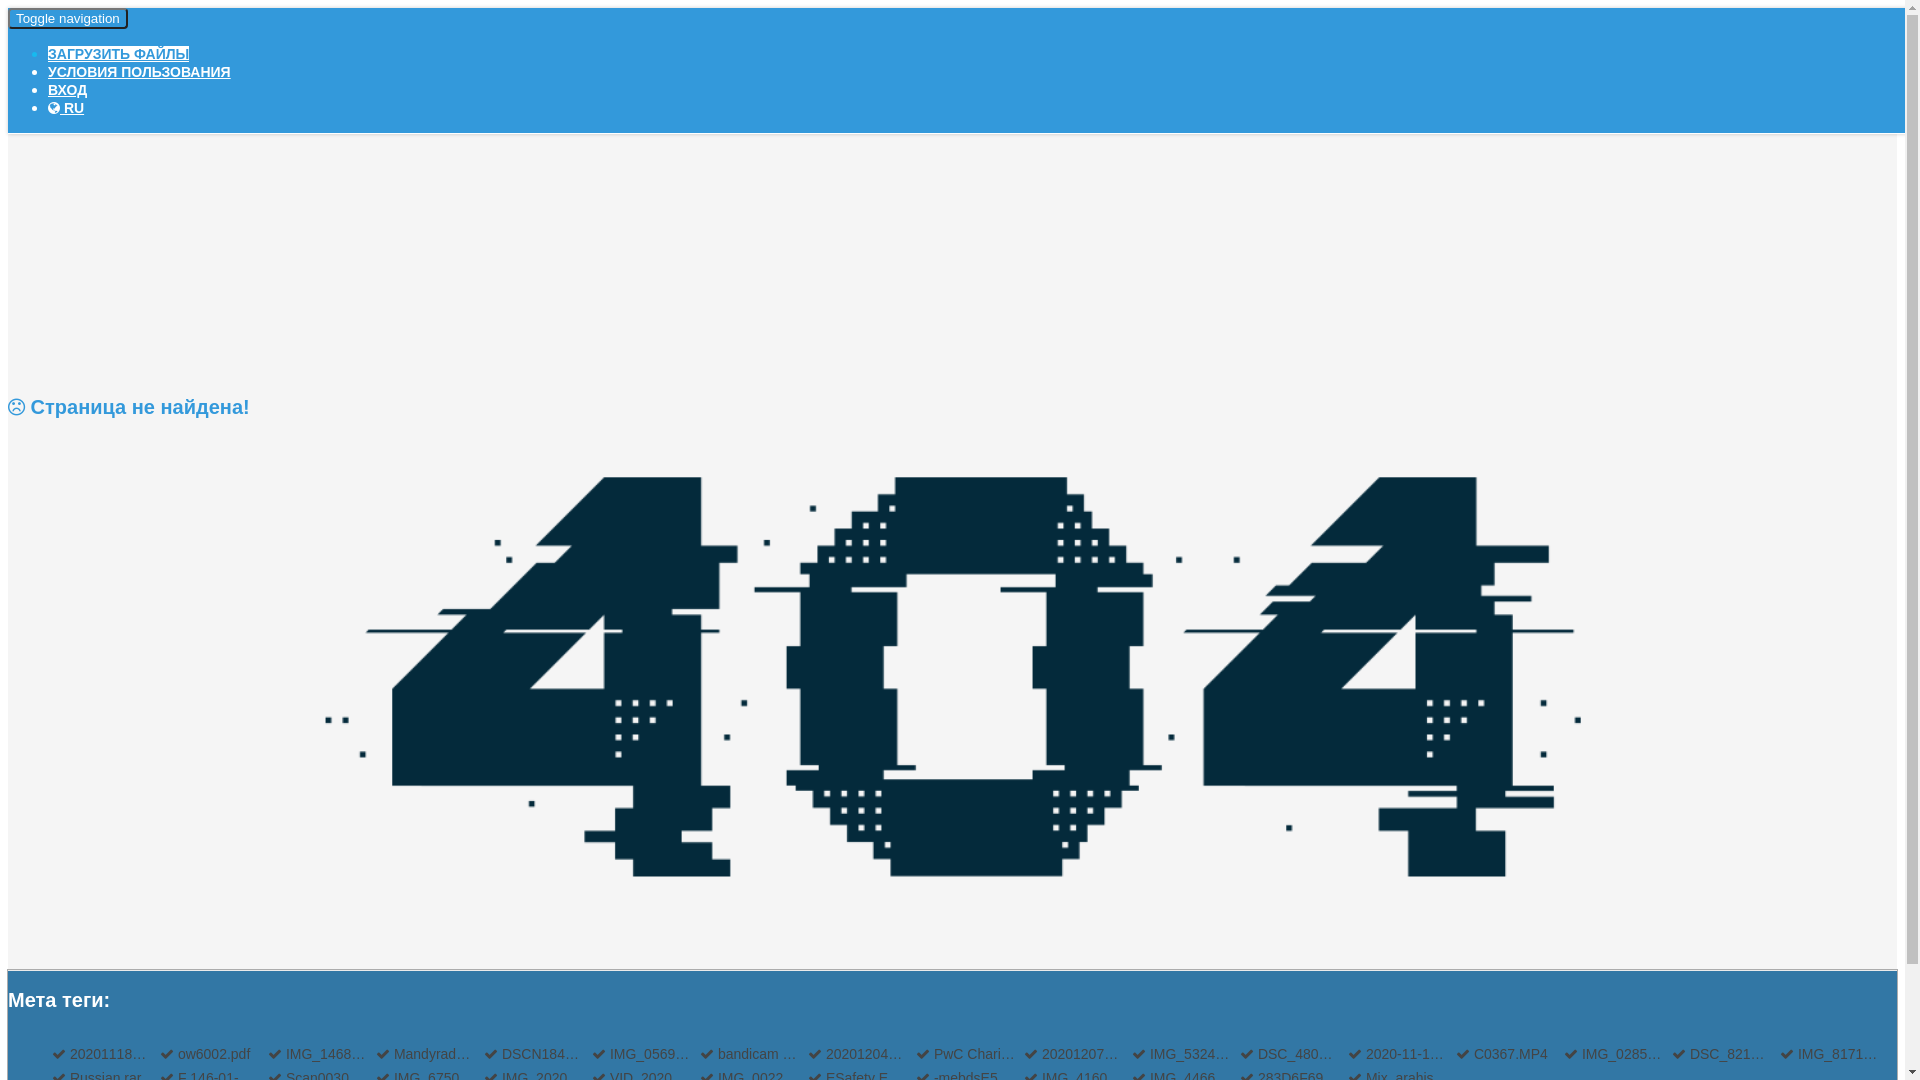 This screenshot has height=1080, width=1920. What do you see at coordinates (952, 218) in the screenshot?
I see `Advertisement` at bounding box center [952, 218].